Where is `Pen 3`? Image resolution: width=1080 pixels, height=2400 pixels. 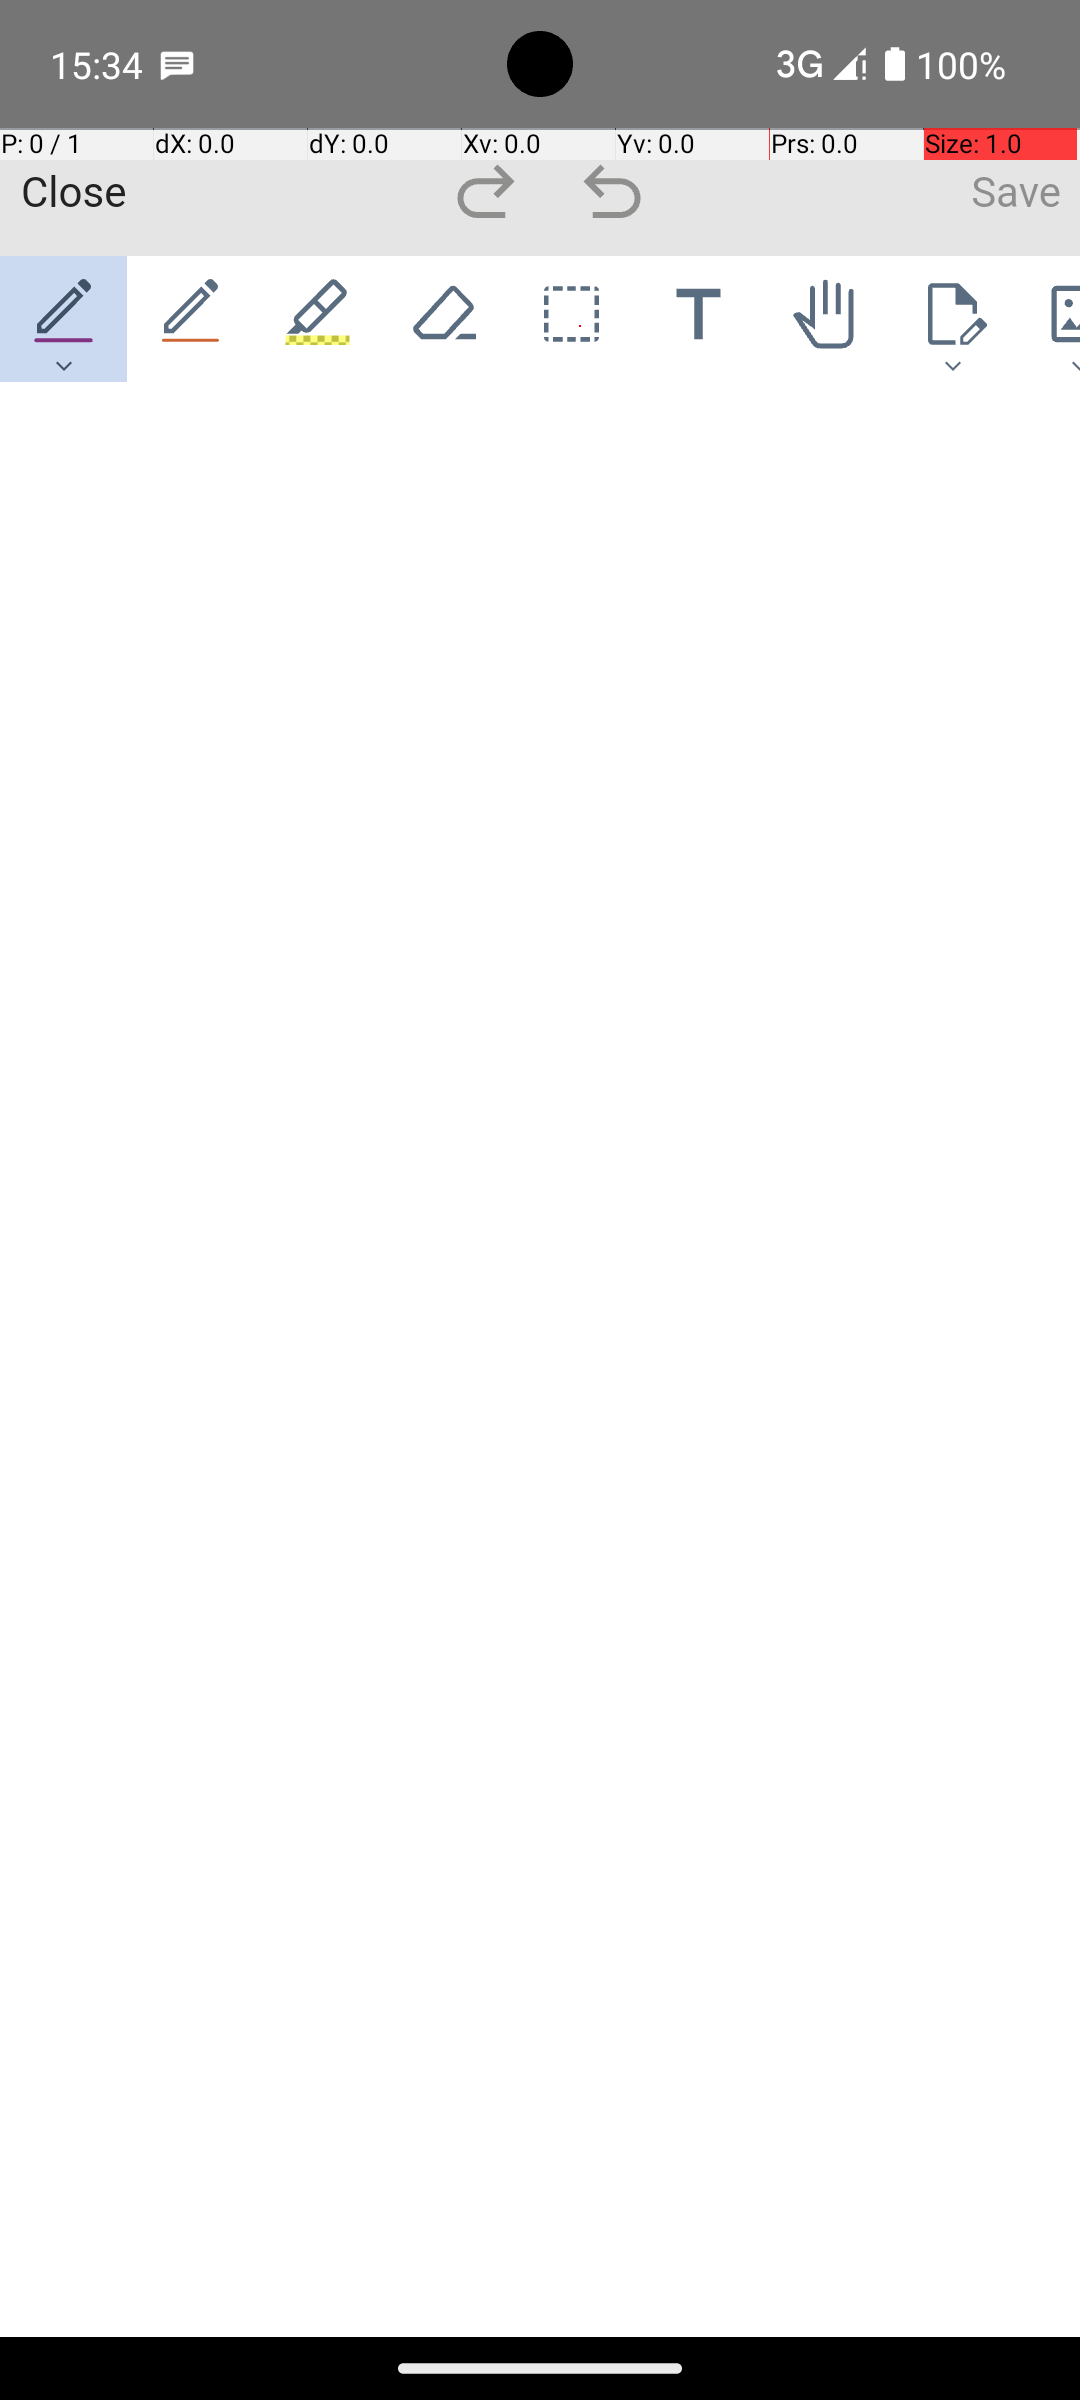 Pen 3 is located at coordinates (318, 319).